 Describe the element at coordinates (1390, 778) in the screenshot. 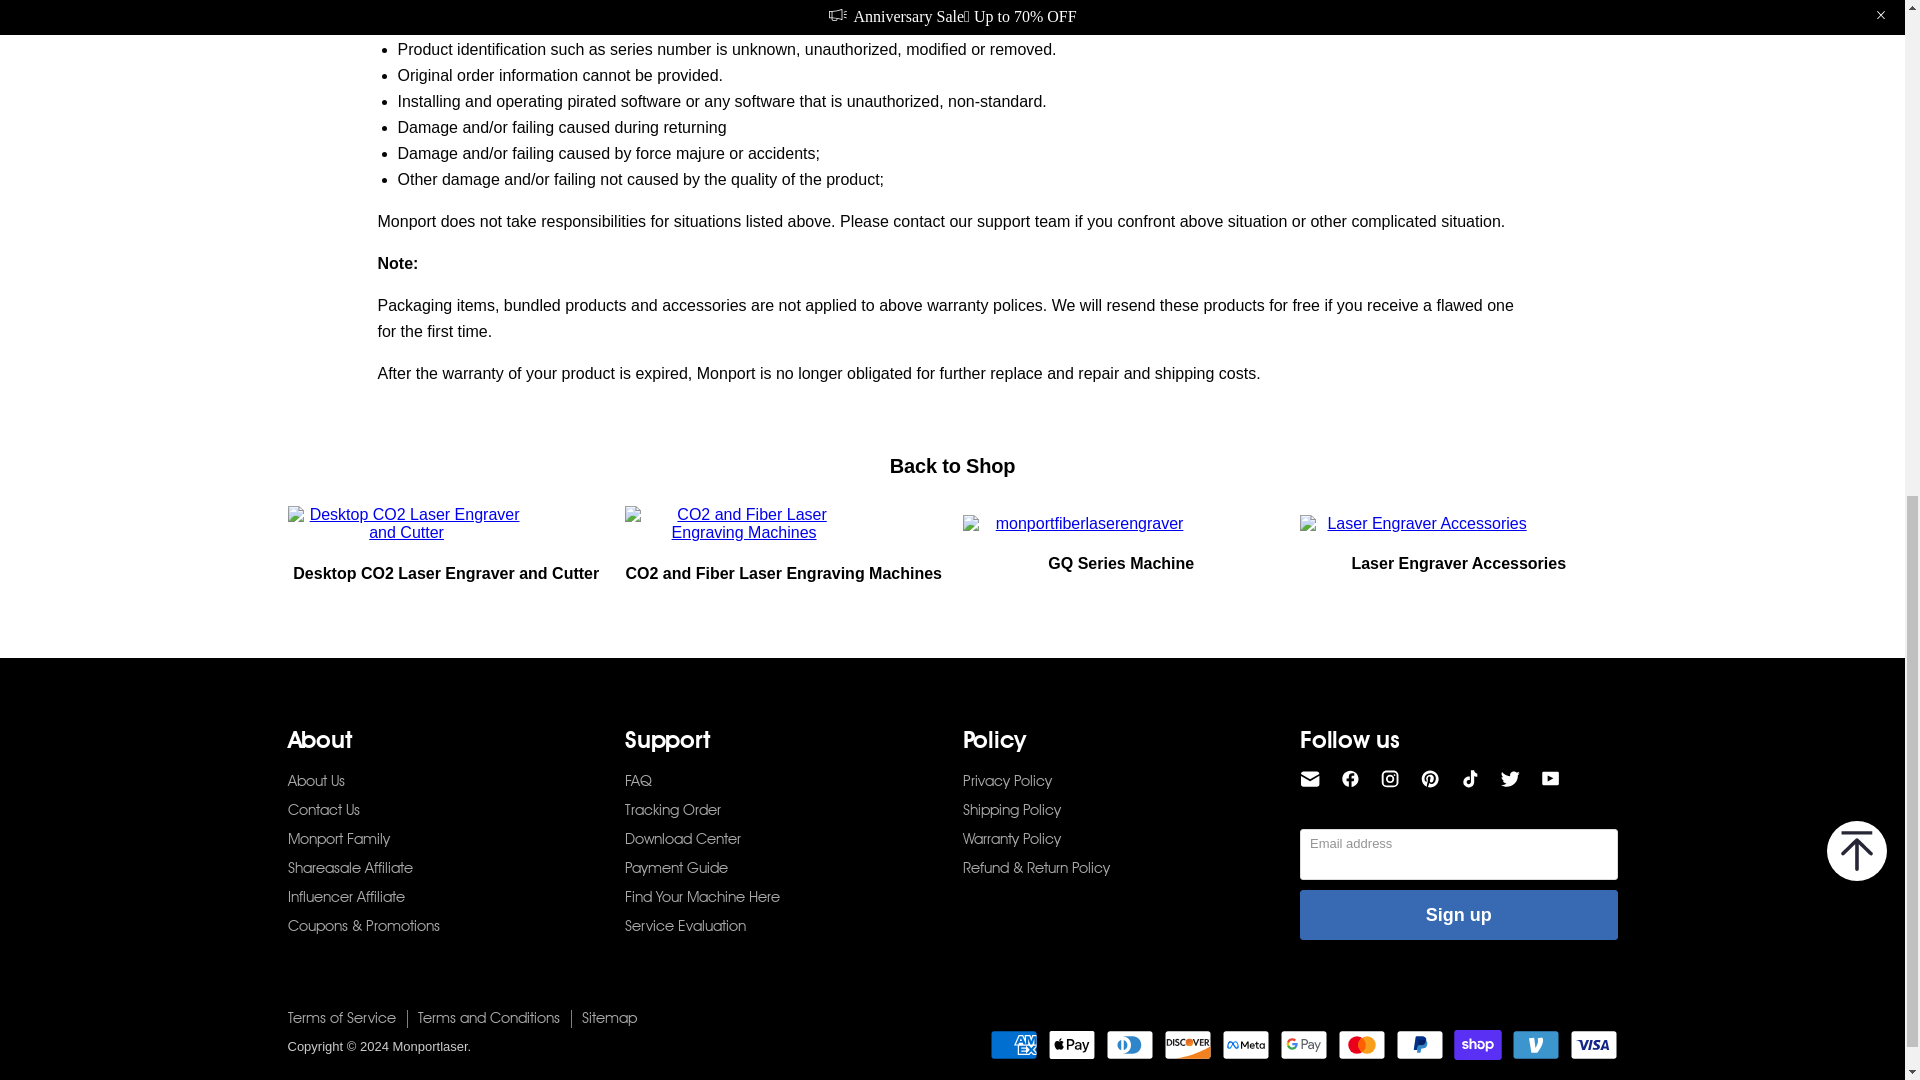

I see `Instagram` at that location.